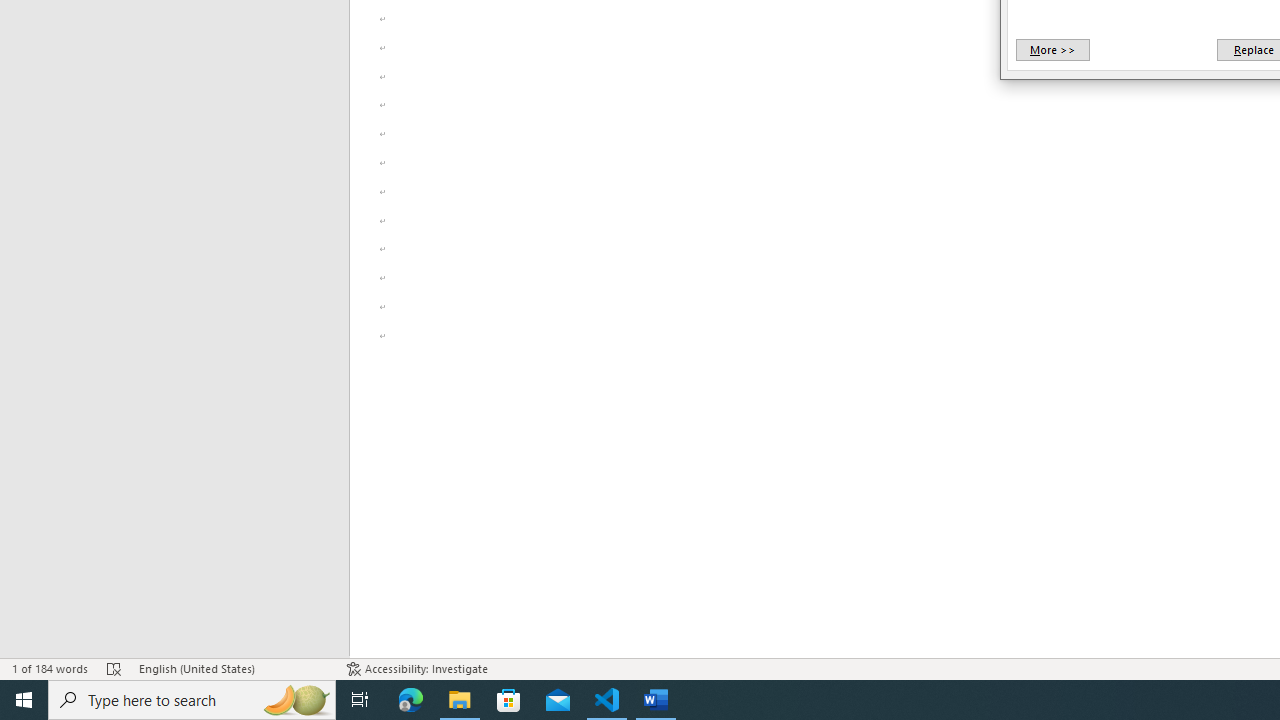  I want to click on Microsoft Edge, so click(411, 700).